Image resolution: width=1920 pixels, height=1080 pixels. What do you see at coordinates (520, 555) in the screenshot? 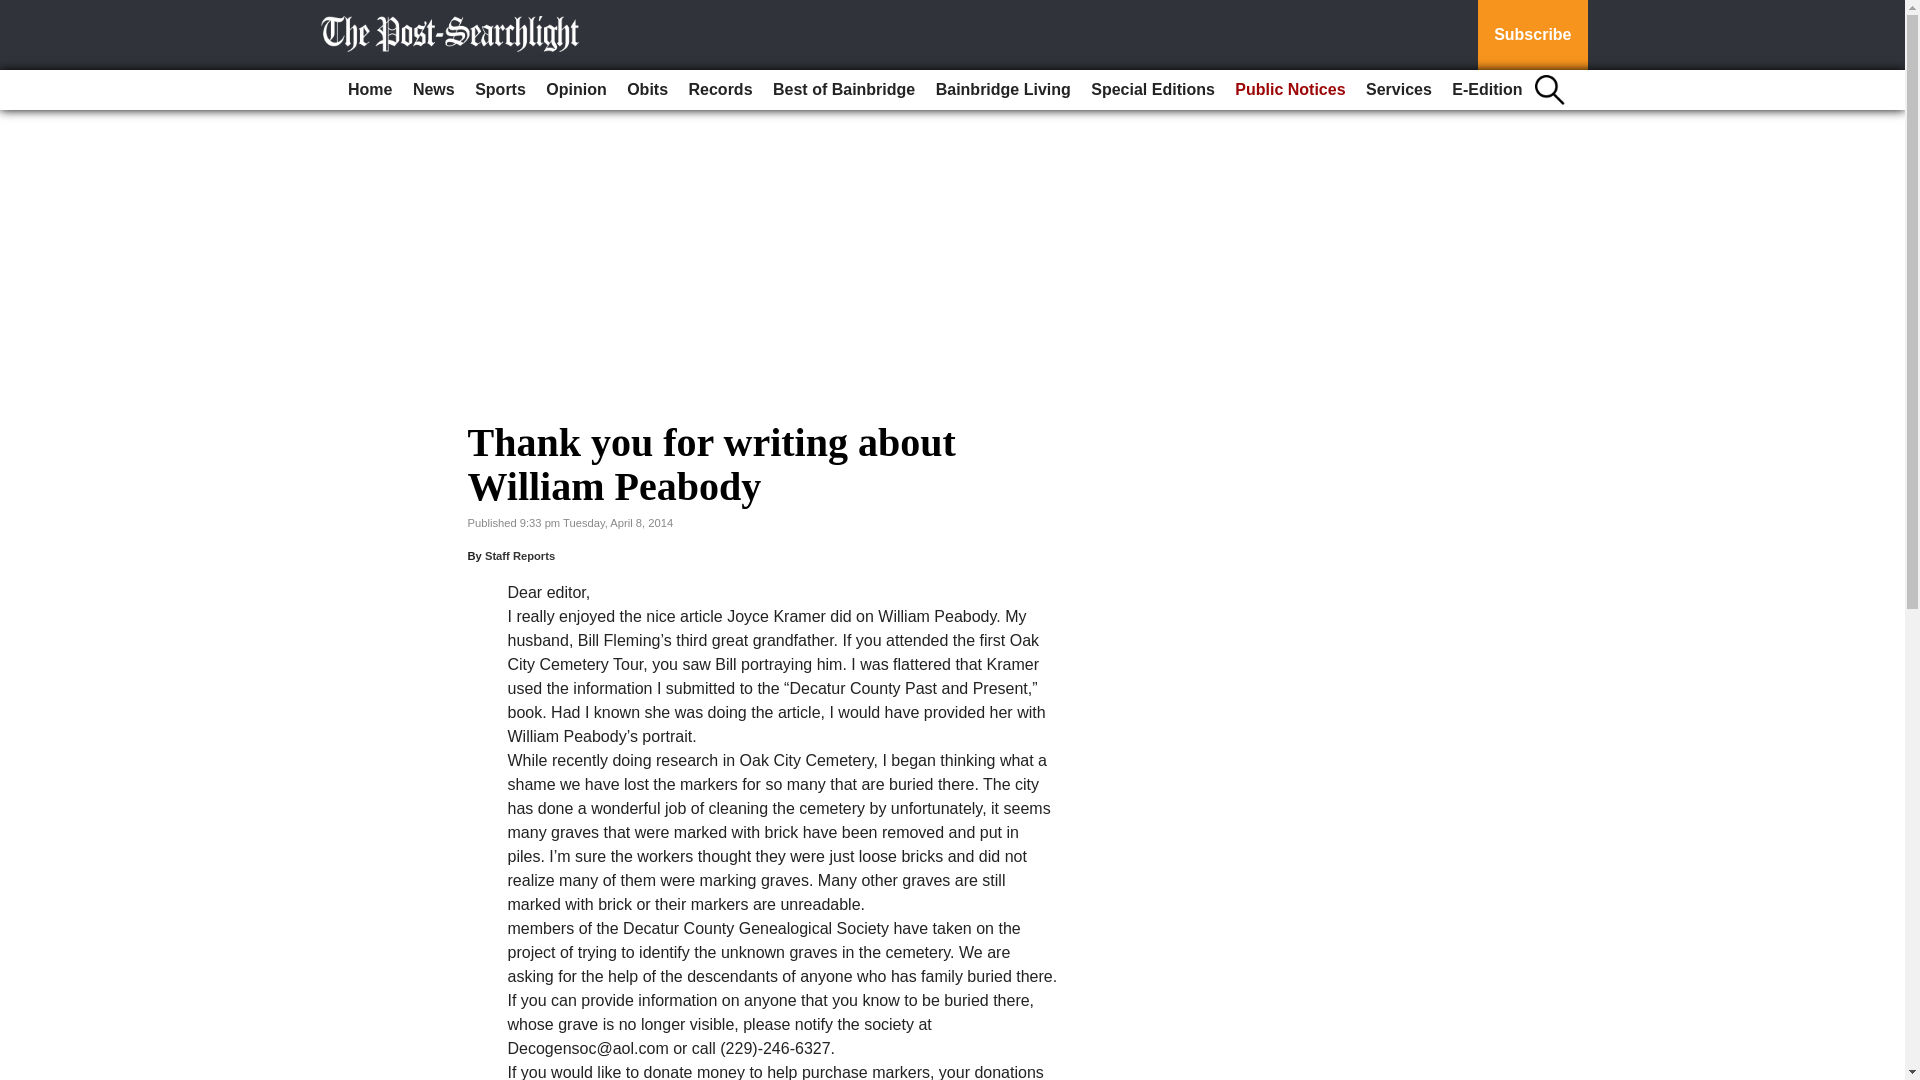
I see `Staff Reports` at bounding box center [520, 555].